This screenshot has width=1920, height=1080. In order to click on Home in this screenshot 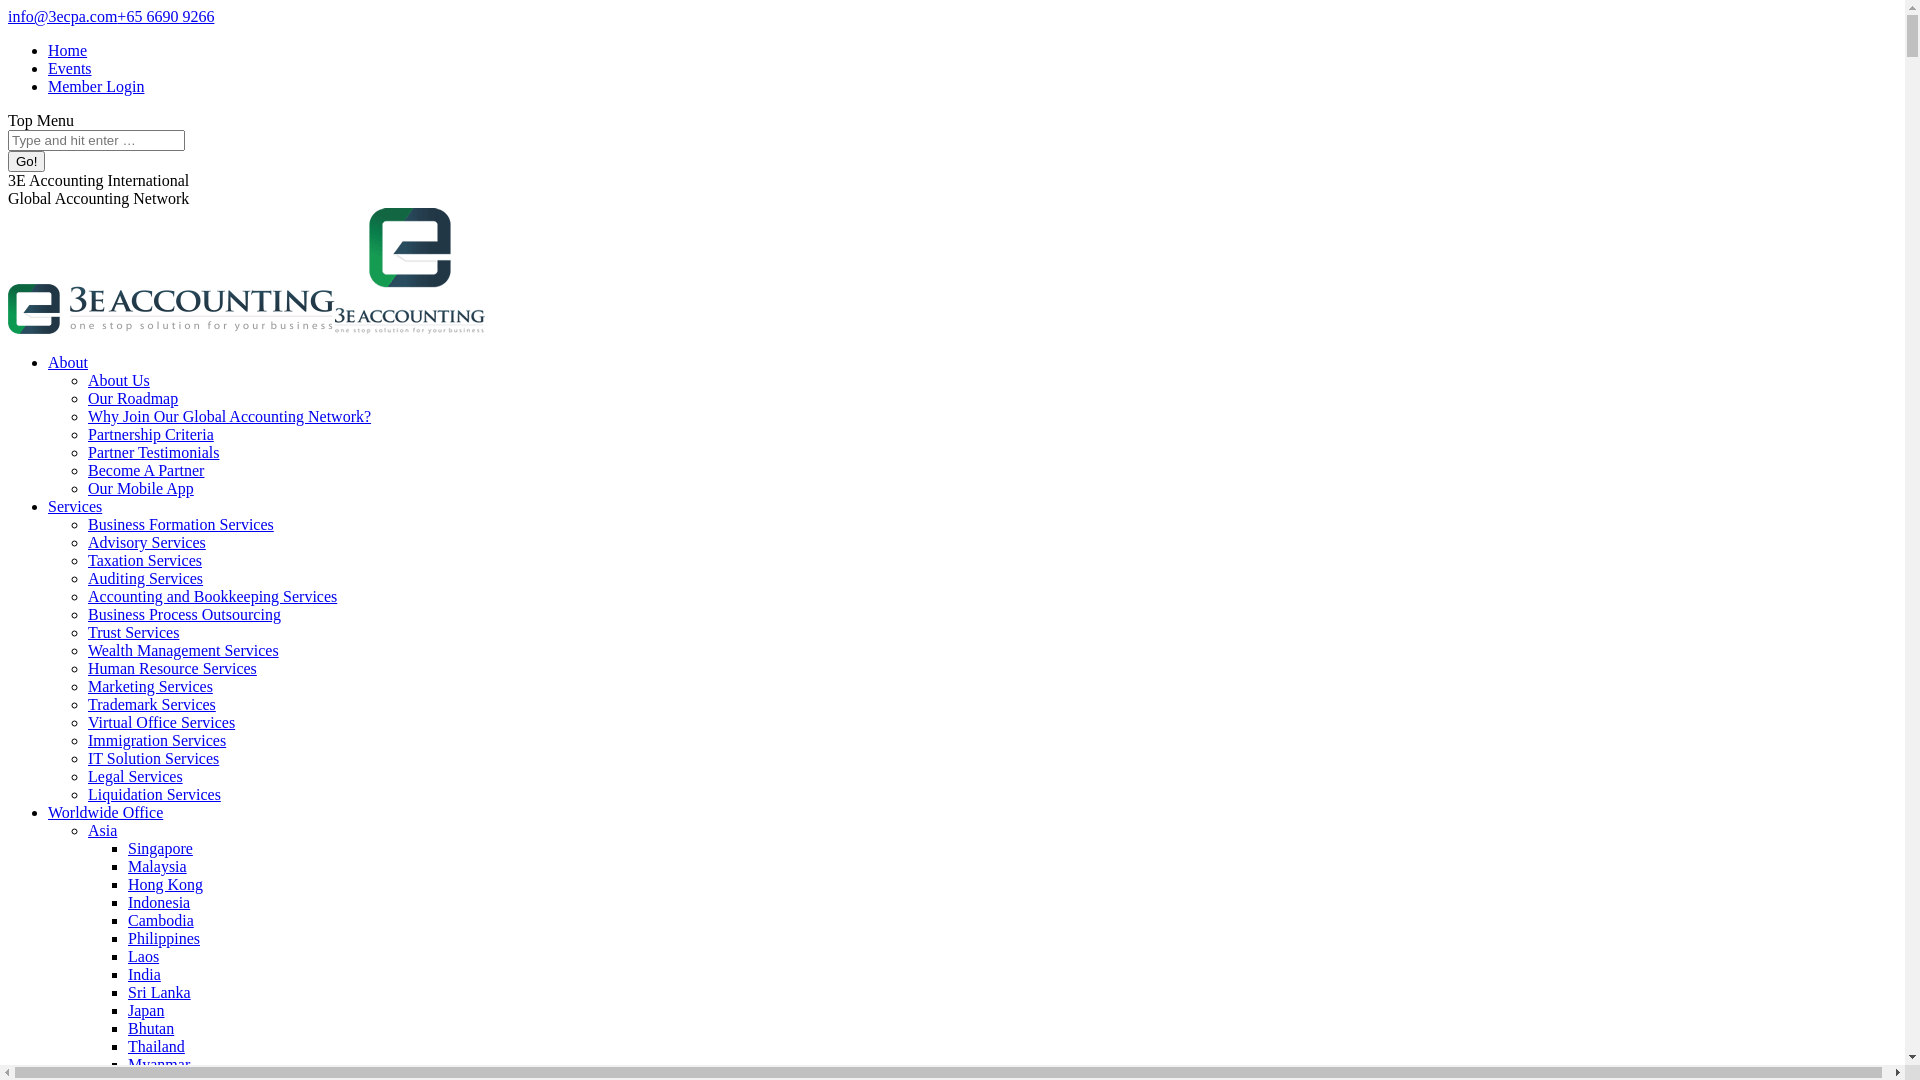, I will do `click(68, 50)`.